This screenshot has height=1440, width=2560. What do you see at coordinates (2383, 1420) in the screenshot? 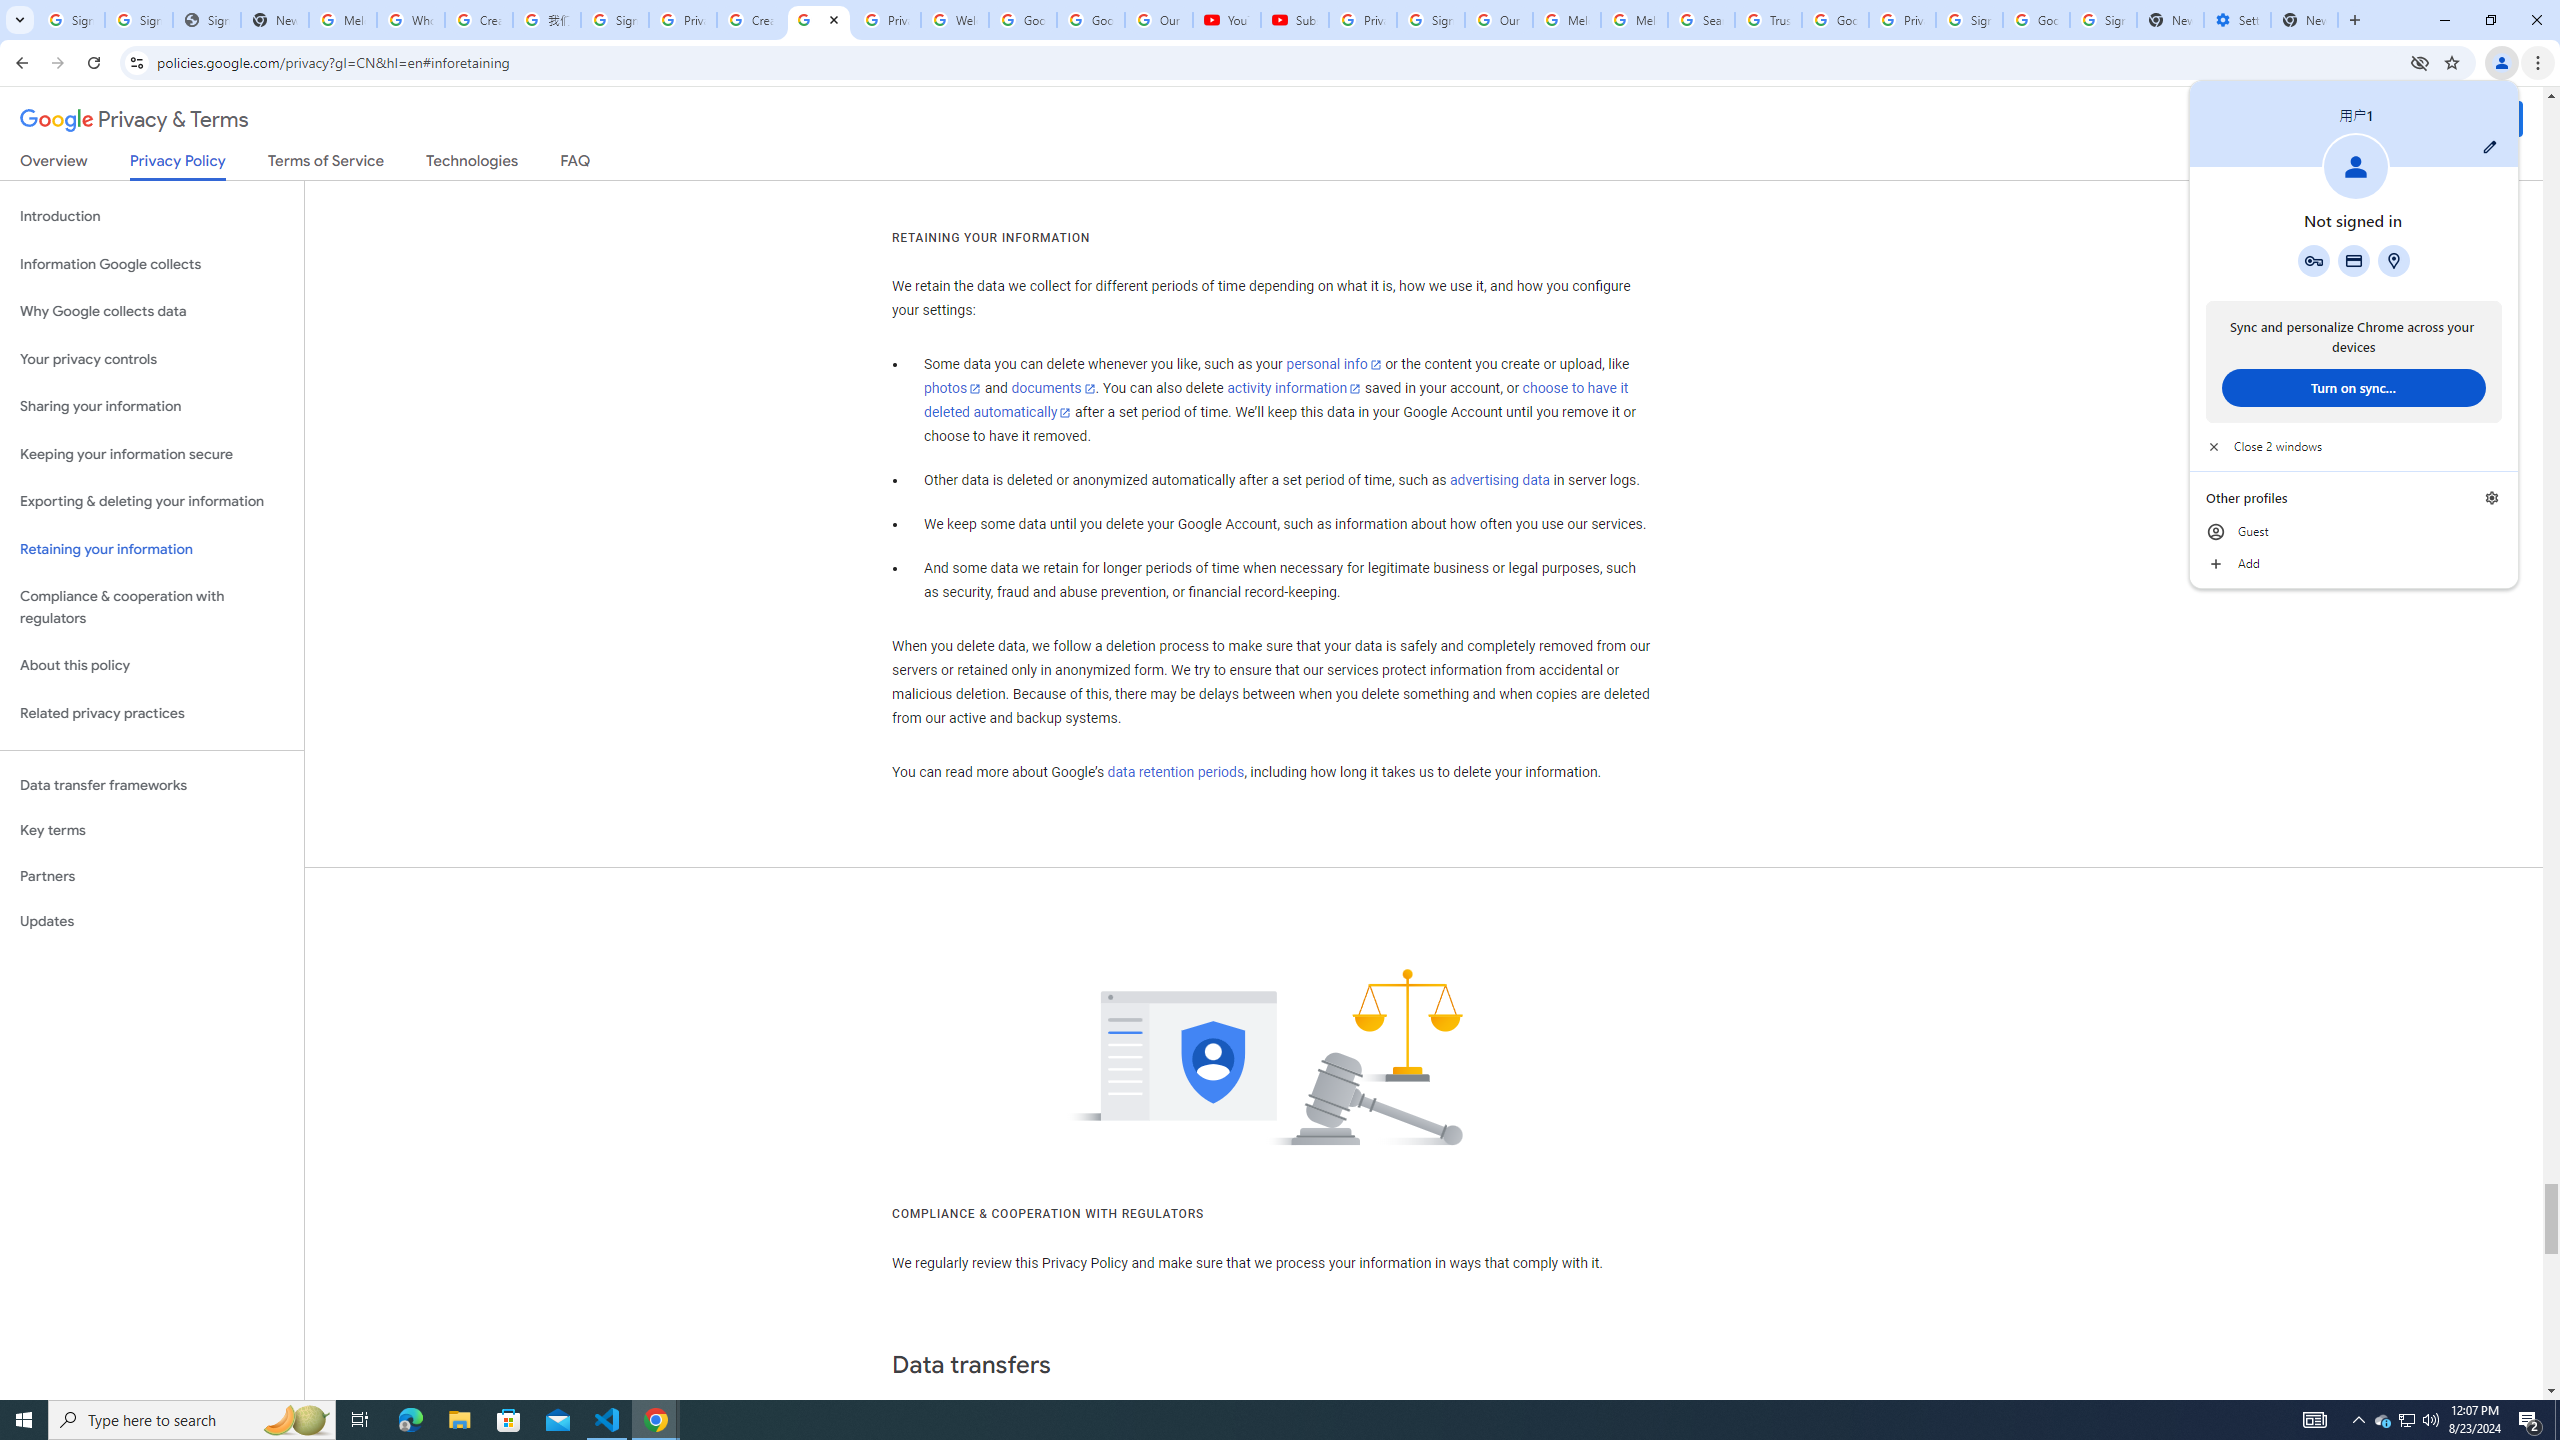
I see `Who is my administrator? - Google Account Help` at bounding box center [2383, 1420].